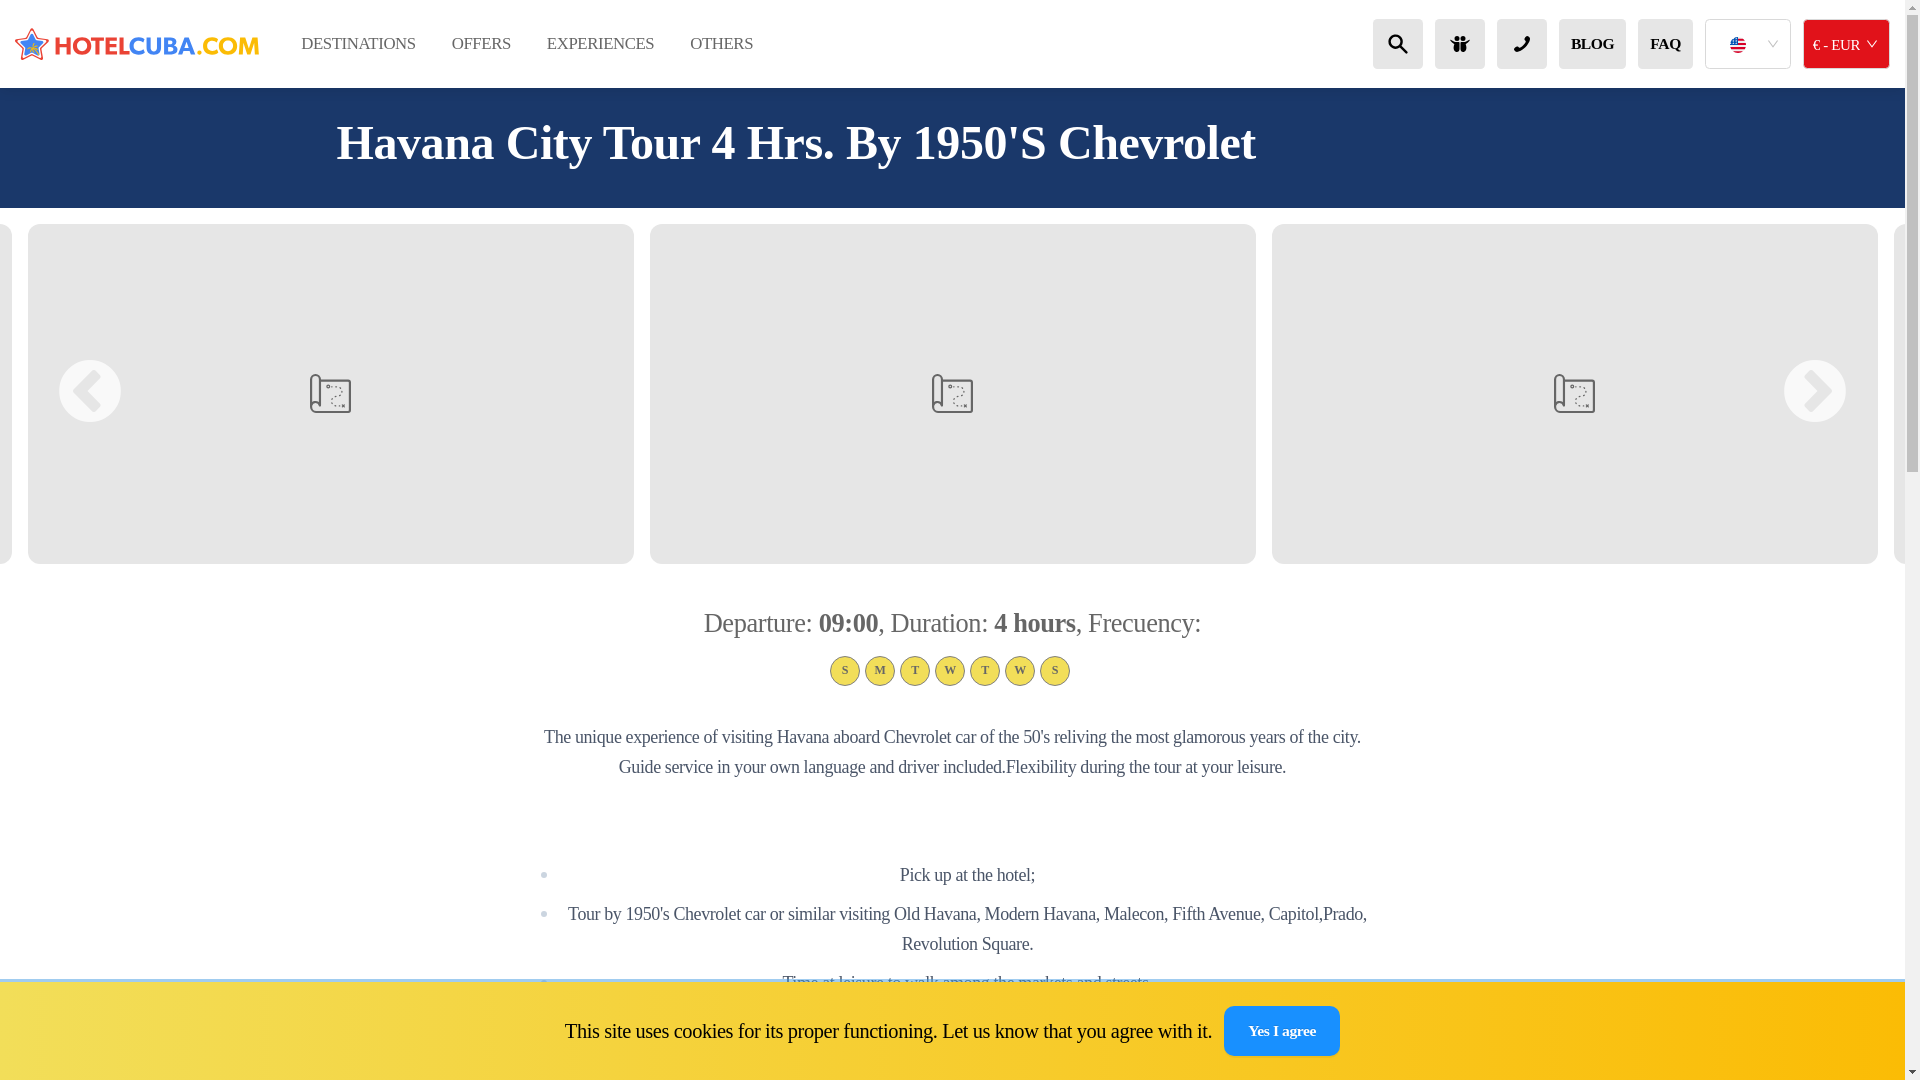  What do you see at coordinates (952, 393) in the screenshot?
I see `photos0` at bounding box center [952, 393].